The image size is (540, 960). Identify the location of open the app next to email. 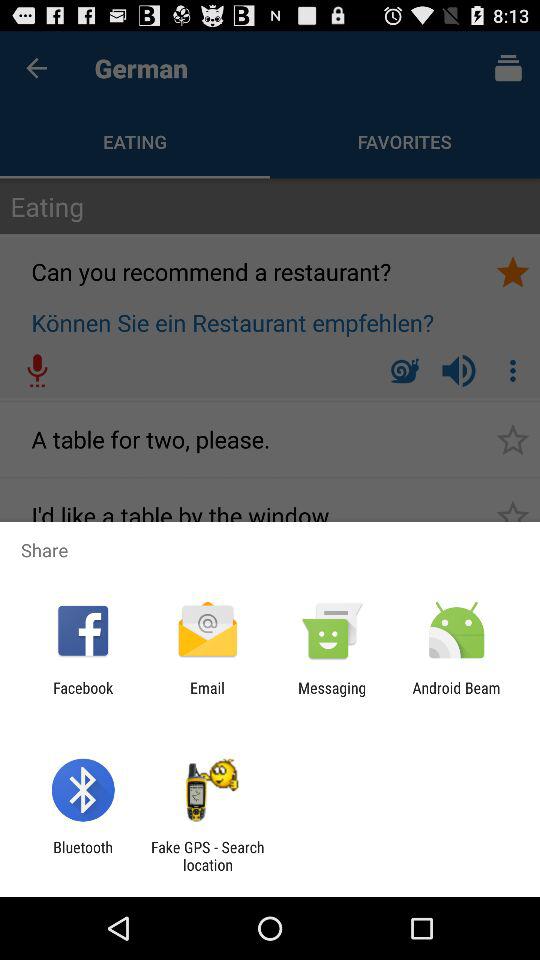
(83, 696).